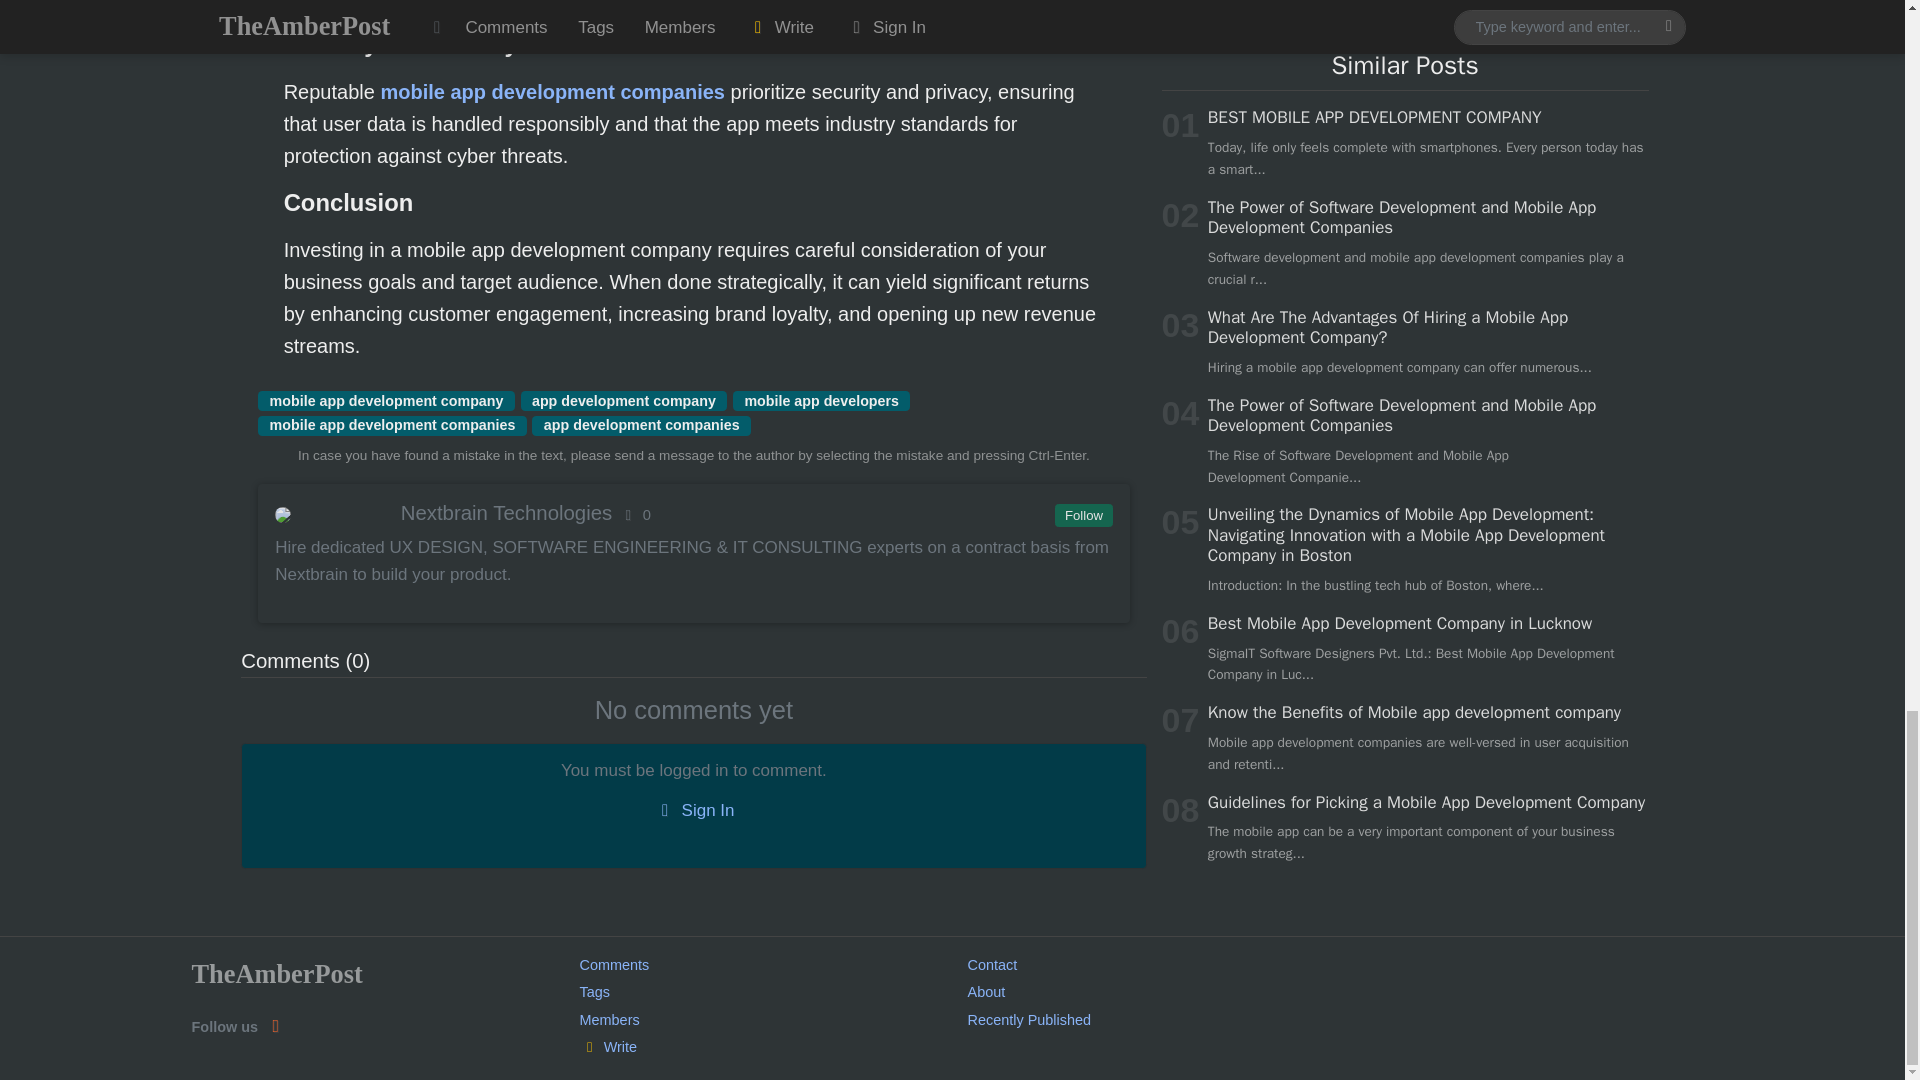 This screenshot has height=1080, width=1920. What do you see at coordinates (822, 400) in the screenshot?
I see `mobile app developers` at bounding box center [822, 400].